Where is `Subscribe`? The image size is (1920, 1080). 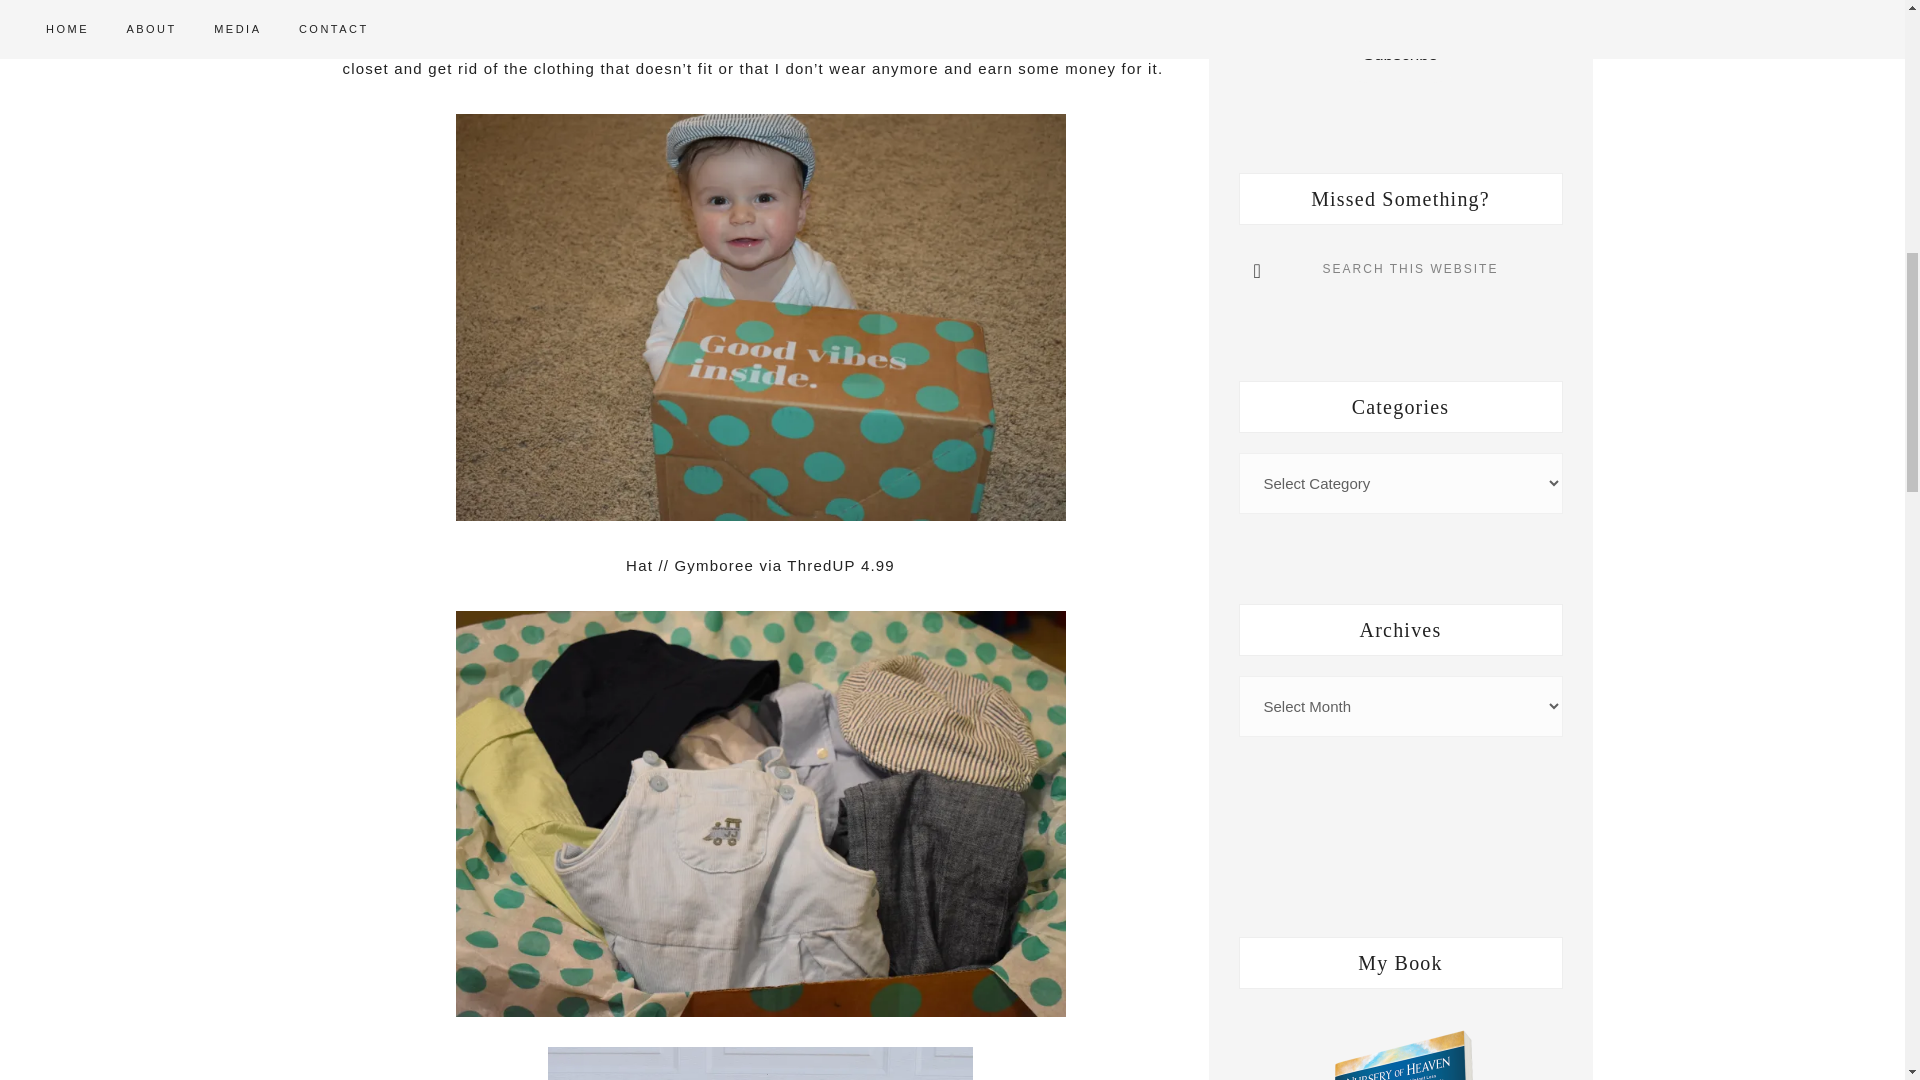 Subscribe is located at coordinates (1400, 55).